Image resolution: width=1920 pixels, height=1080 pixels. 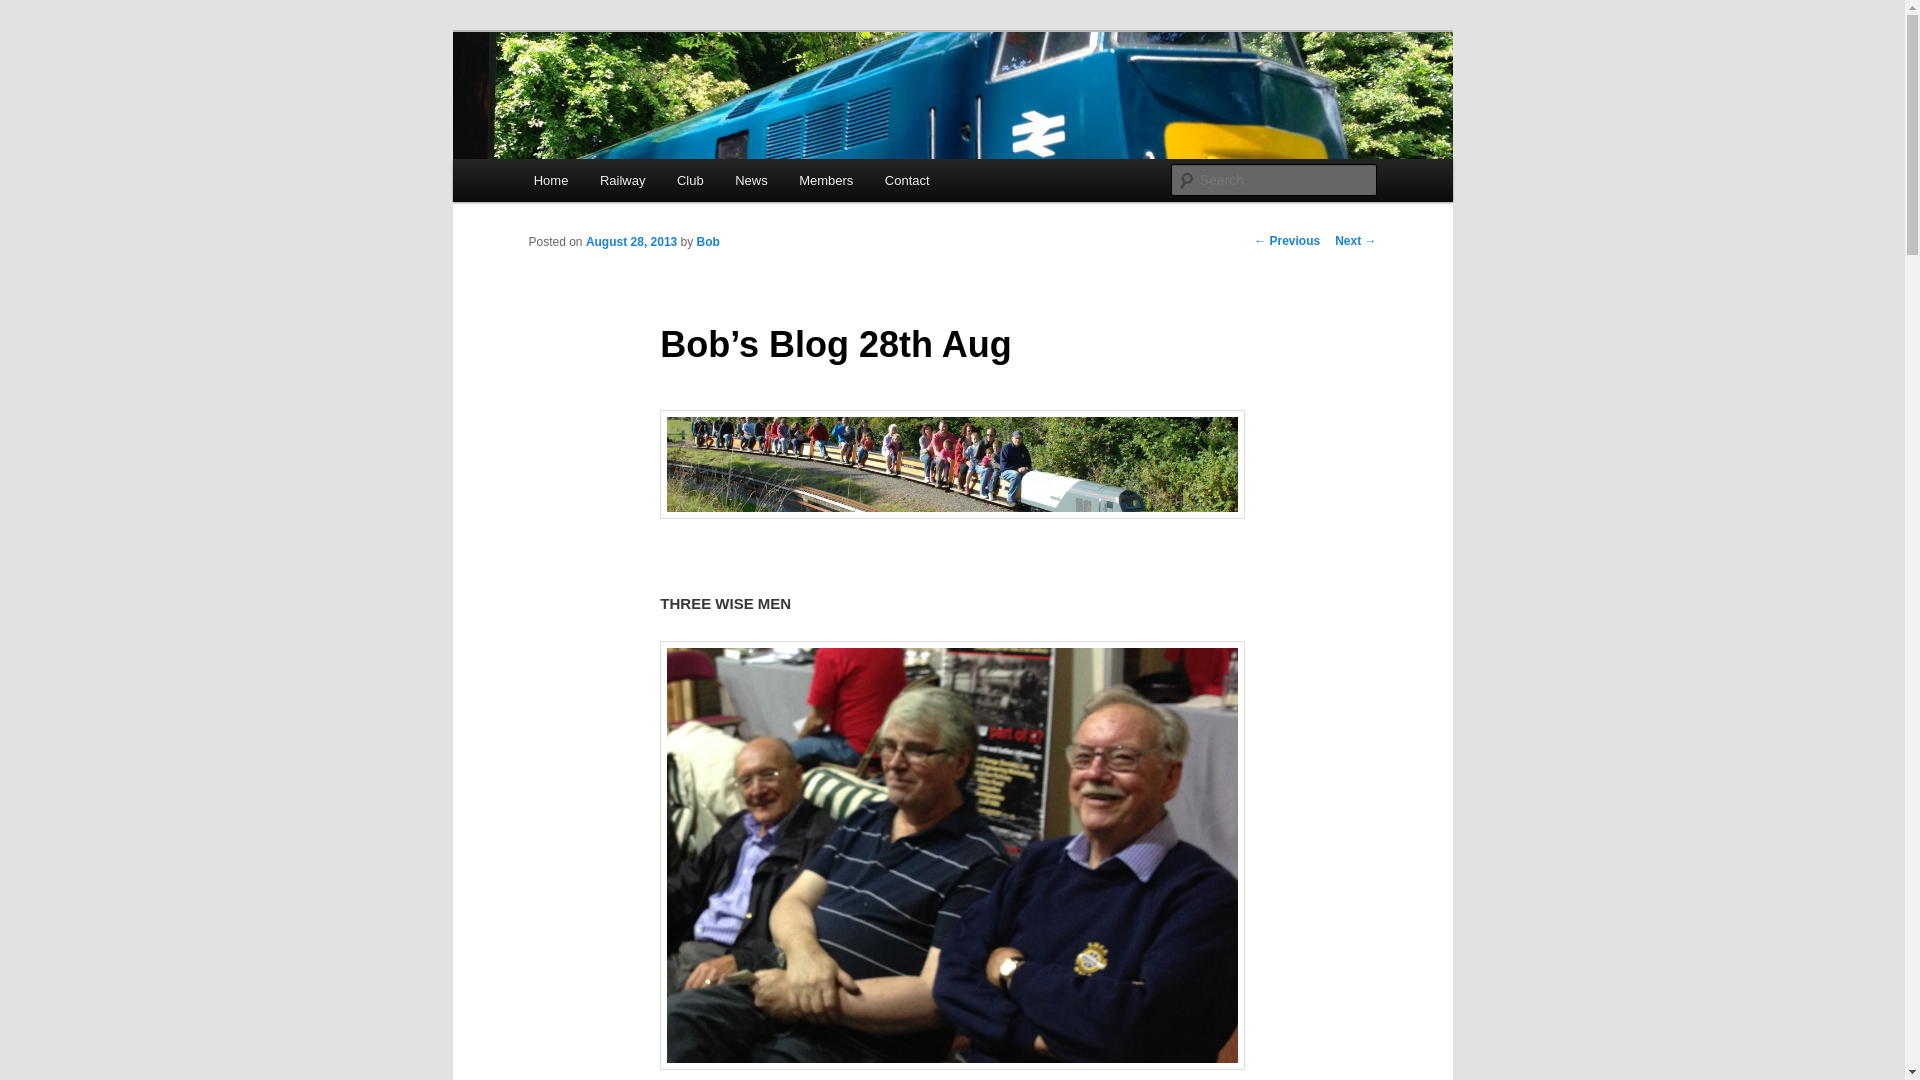 What do you see at coordinates (906, 180) in the screenshot?
I see `Contact` at bounding box center [906, 180].